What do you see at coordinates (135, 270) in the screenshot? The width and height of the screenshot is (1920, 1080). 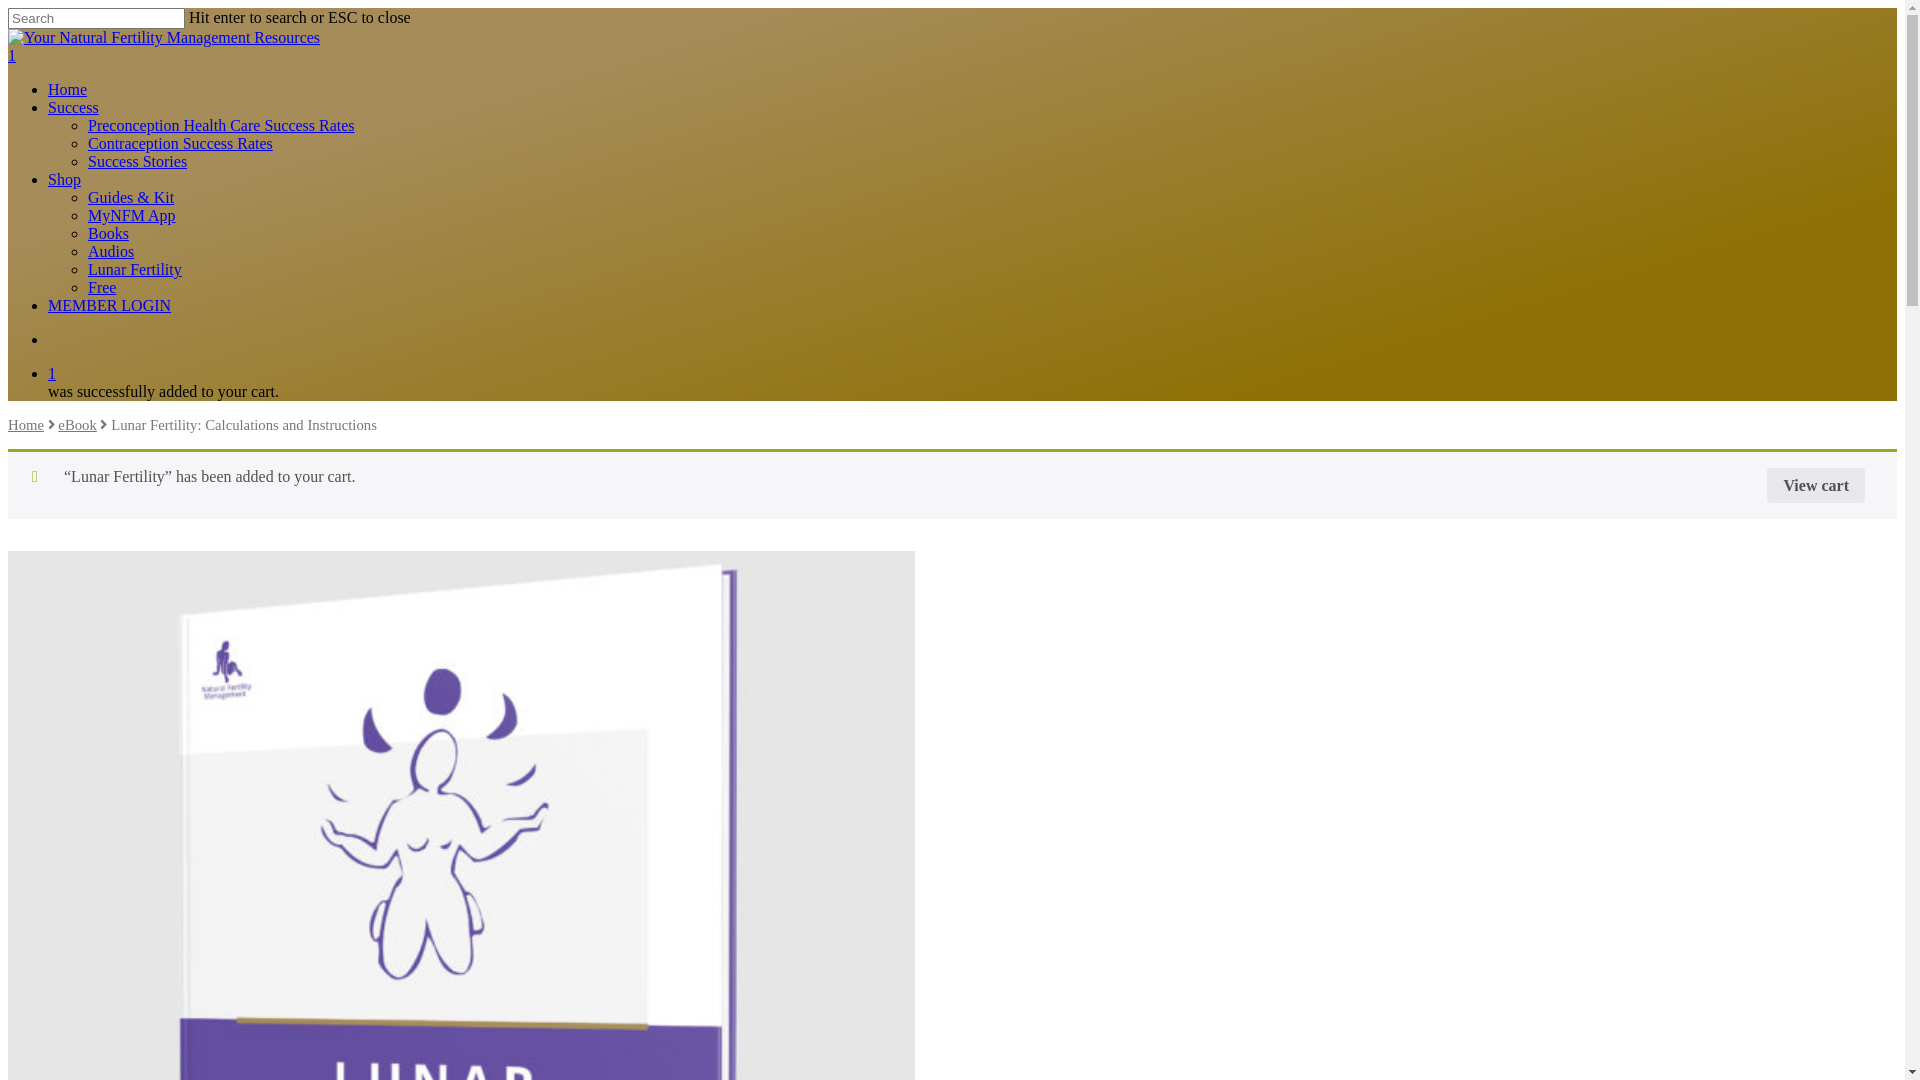 I see `Lunar Fertility` at bounding box center [135, 270].